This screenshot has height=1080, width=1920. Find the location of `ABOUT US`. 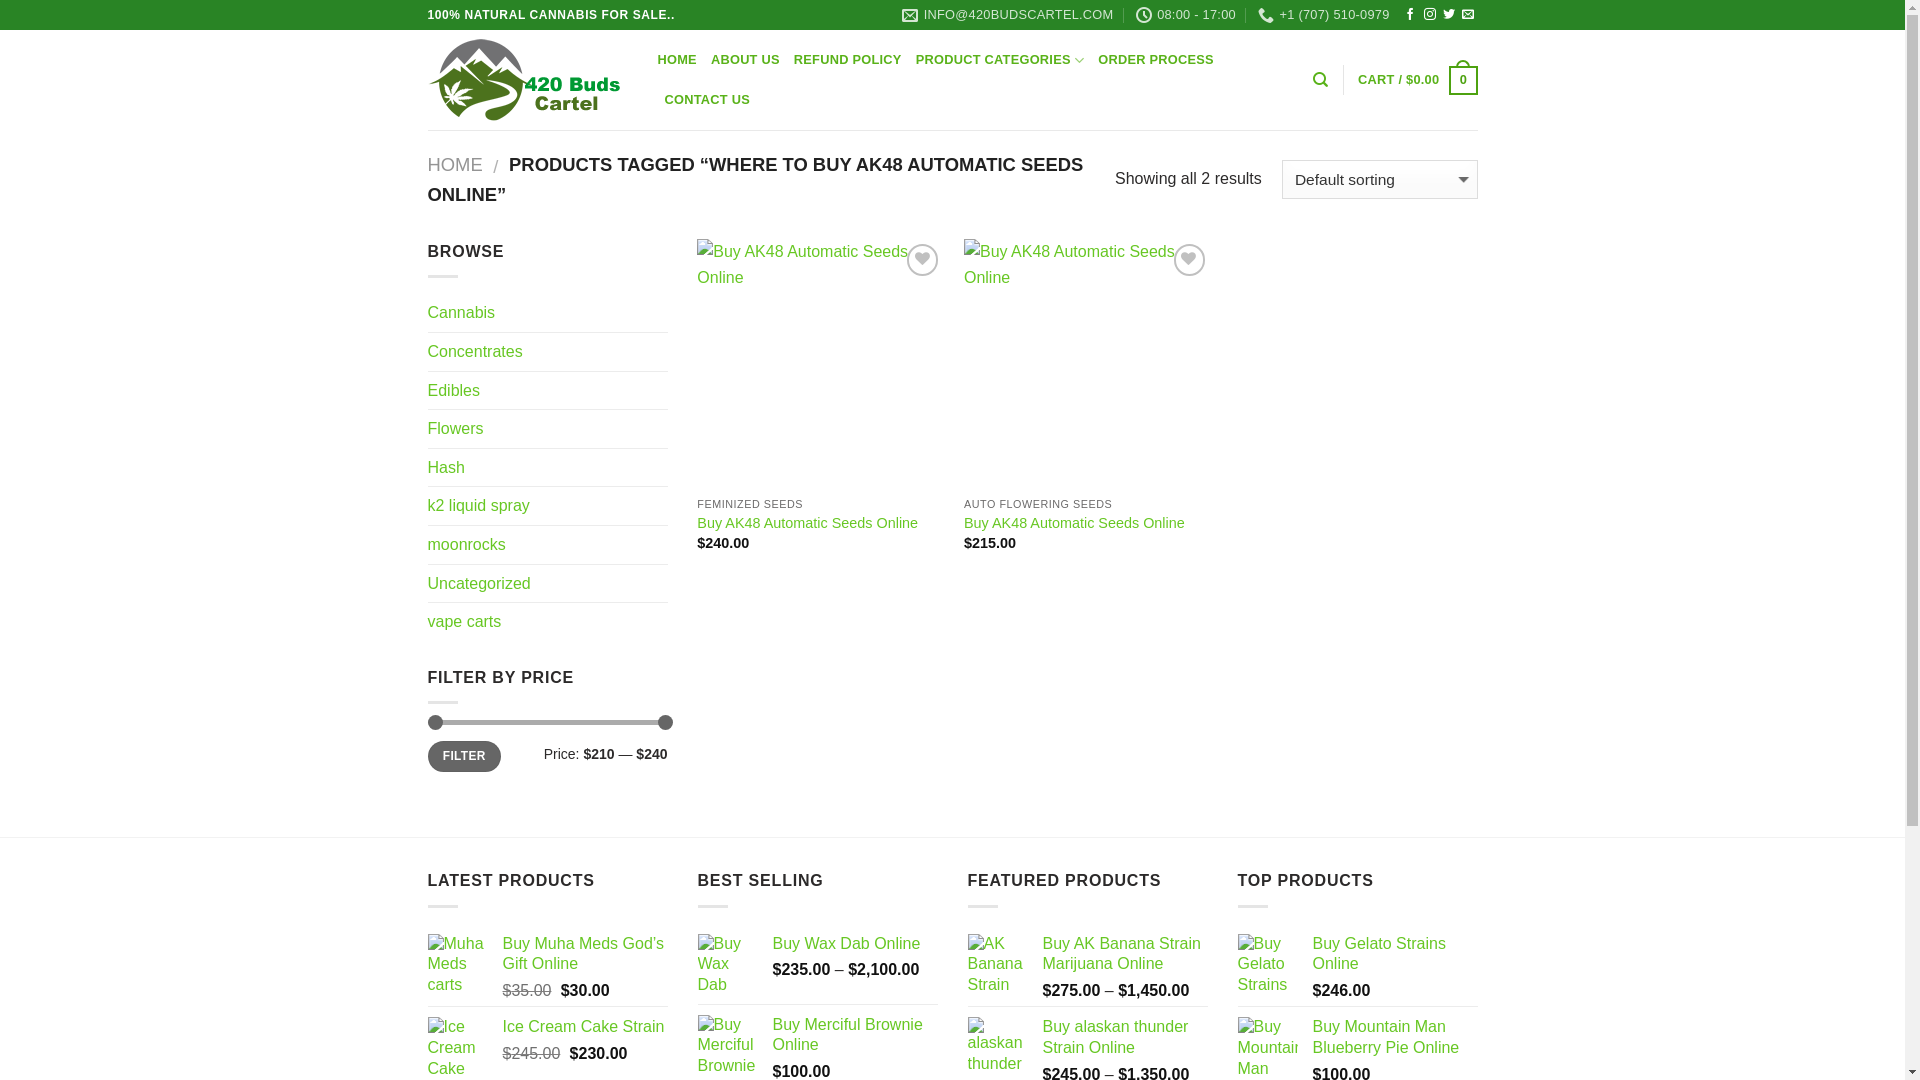

ABOUT US is located at coordinates (746, 60).